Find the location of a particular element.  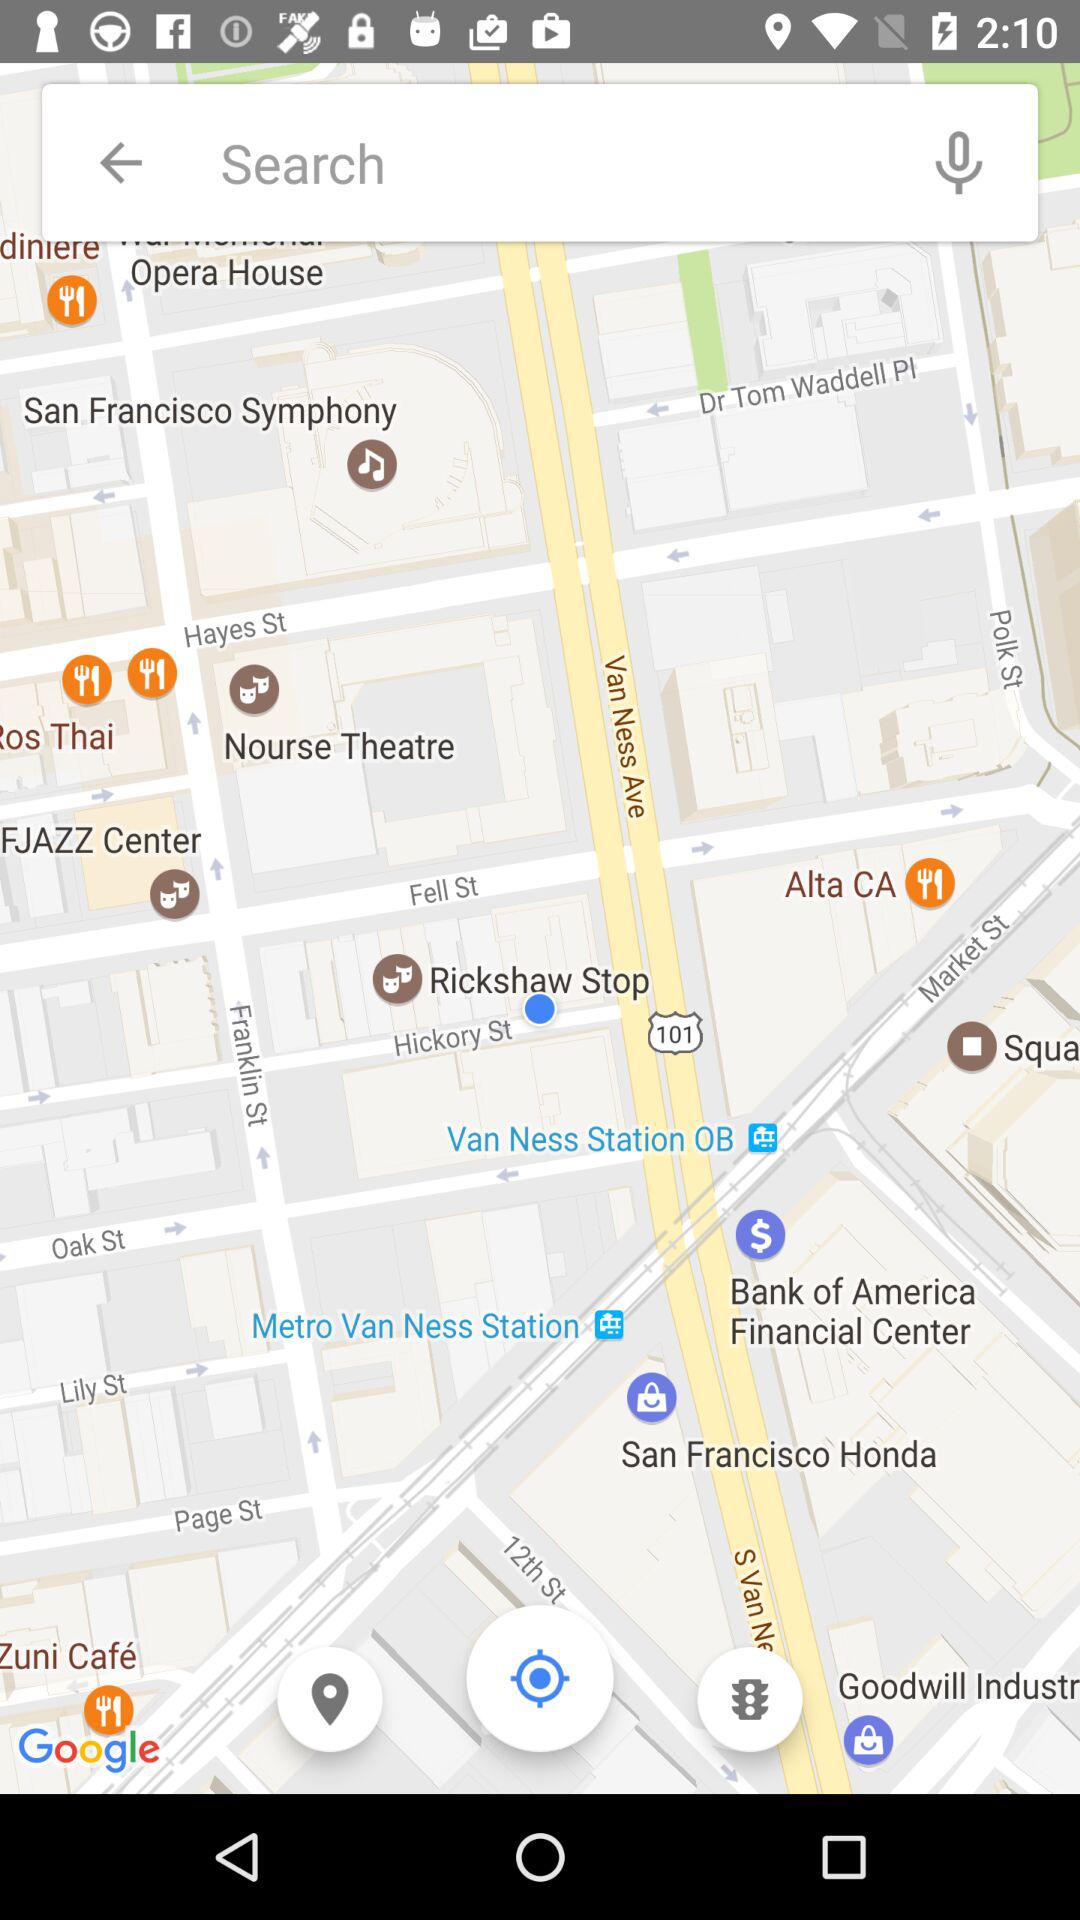

use compass is located at coordinates (540, 1678).